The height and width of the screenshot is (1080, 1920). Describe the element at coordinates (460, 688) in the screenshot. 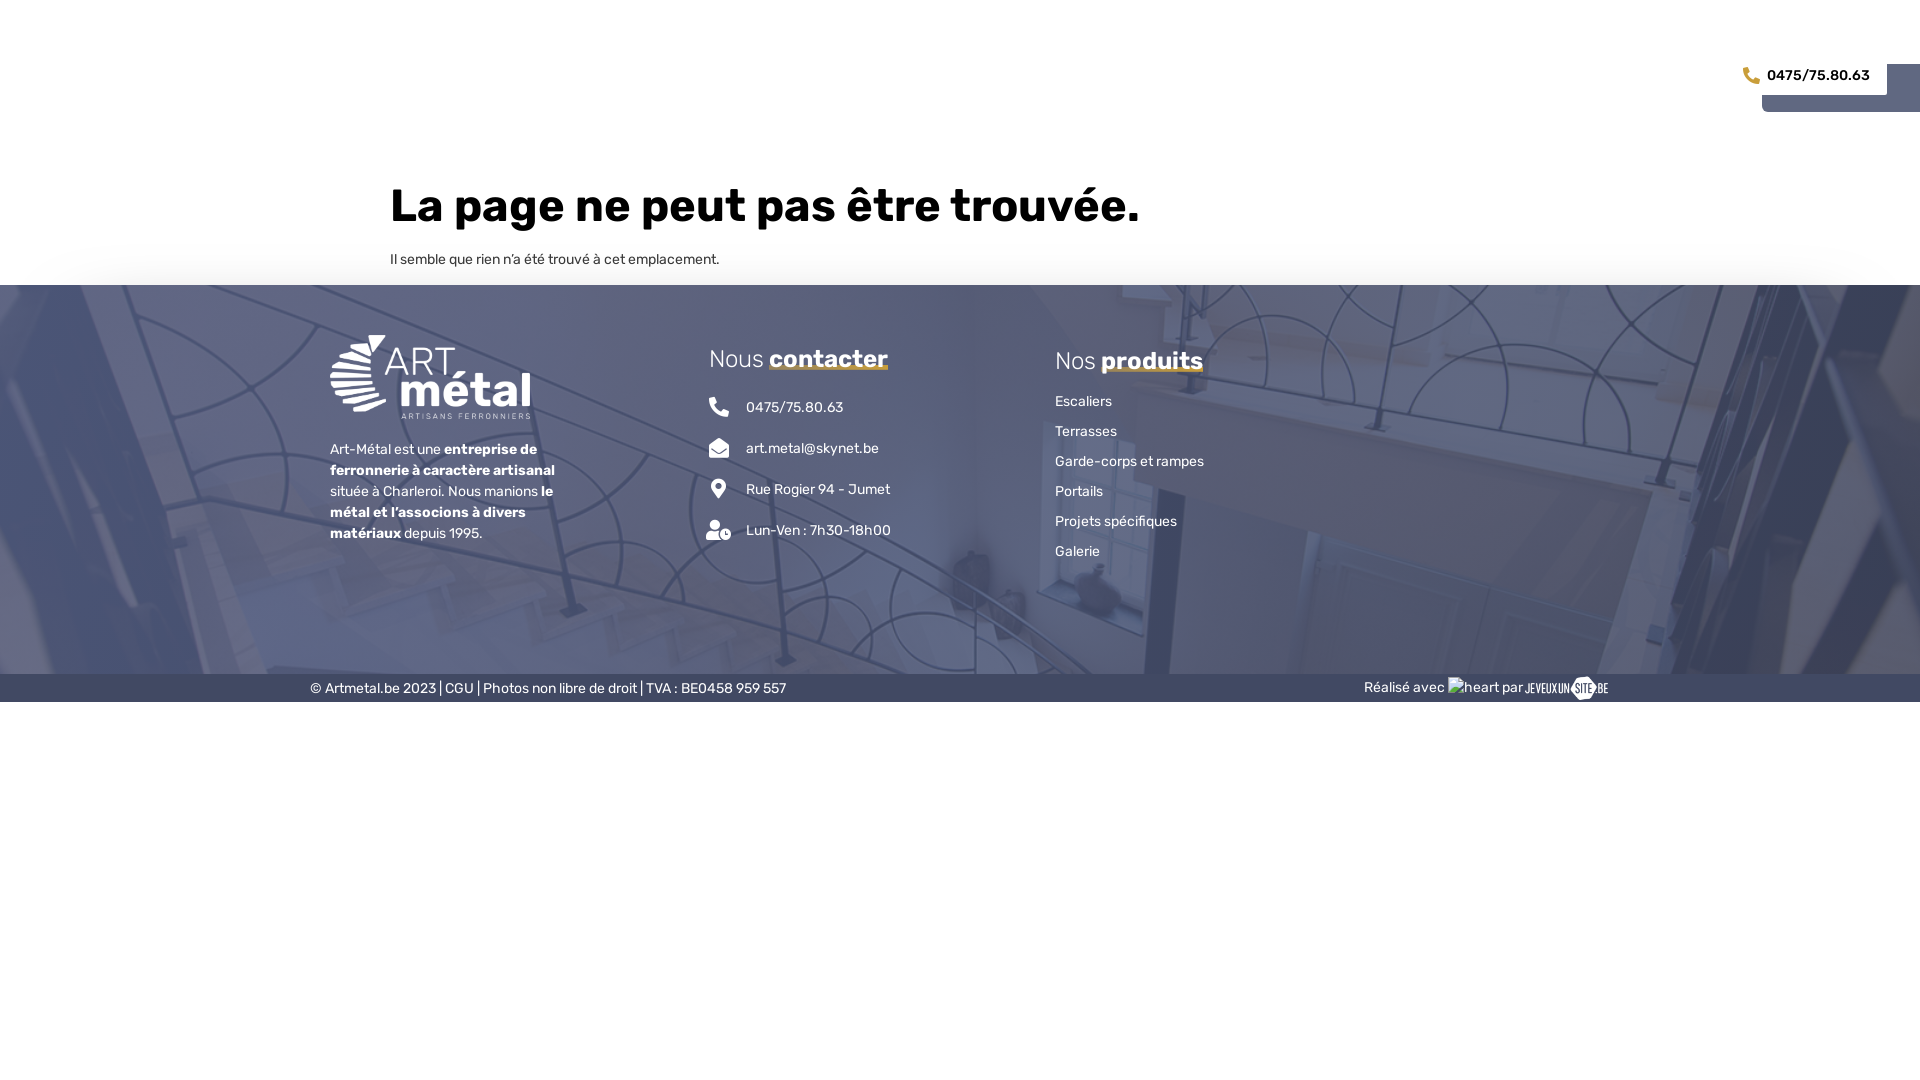

I see `CGU` at that location.